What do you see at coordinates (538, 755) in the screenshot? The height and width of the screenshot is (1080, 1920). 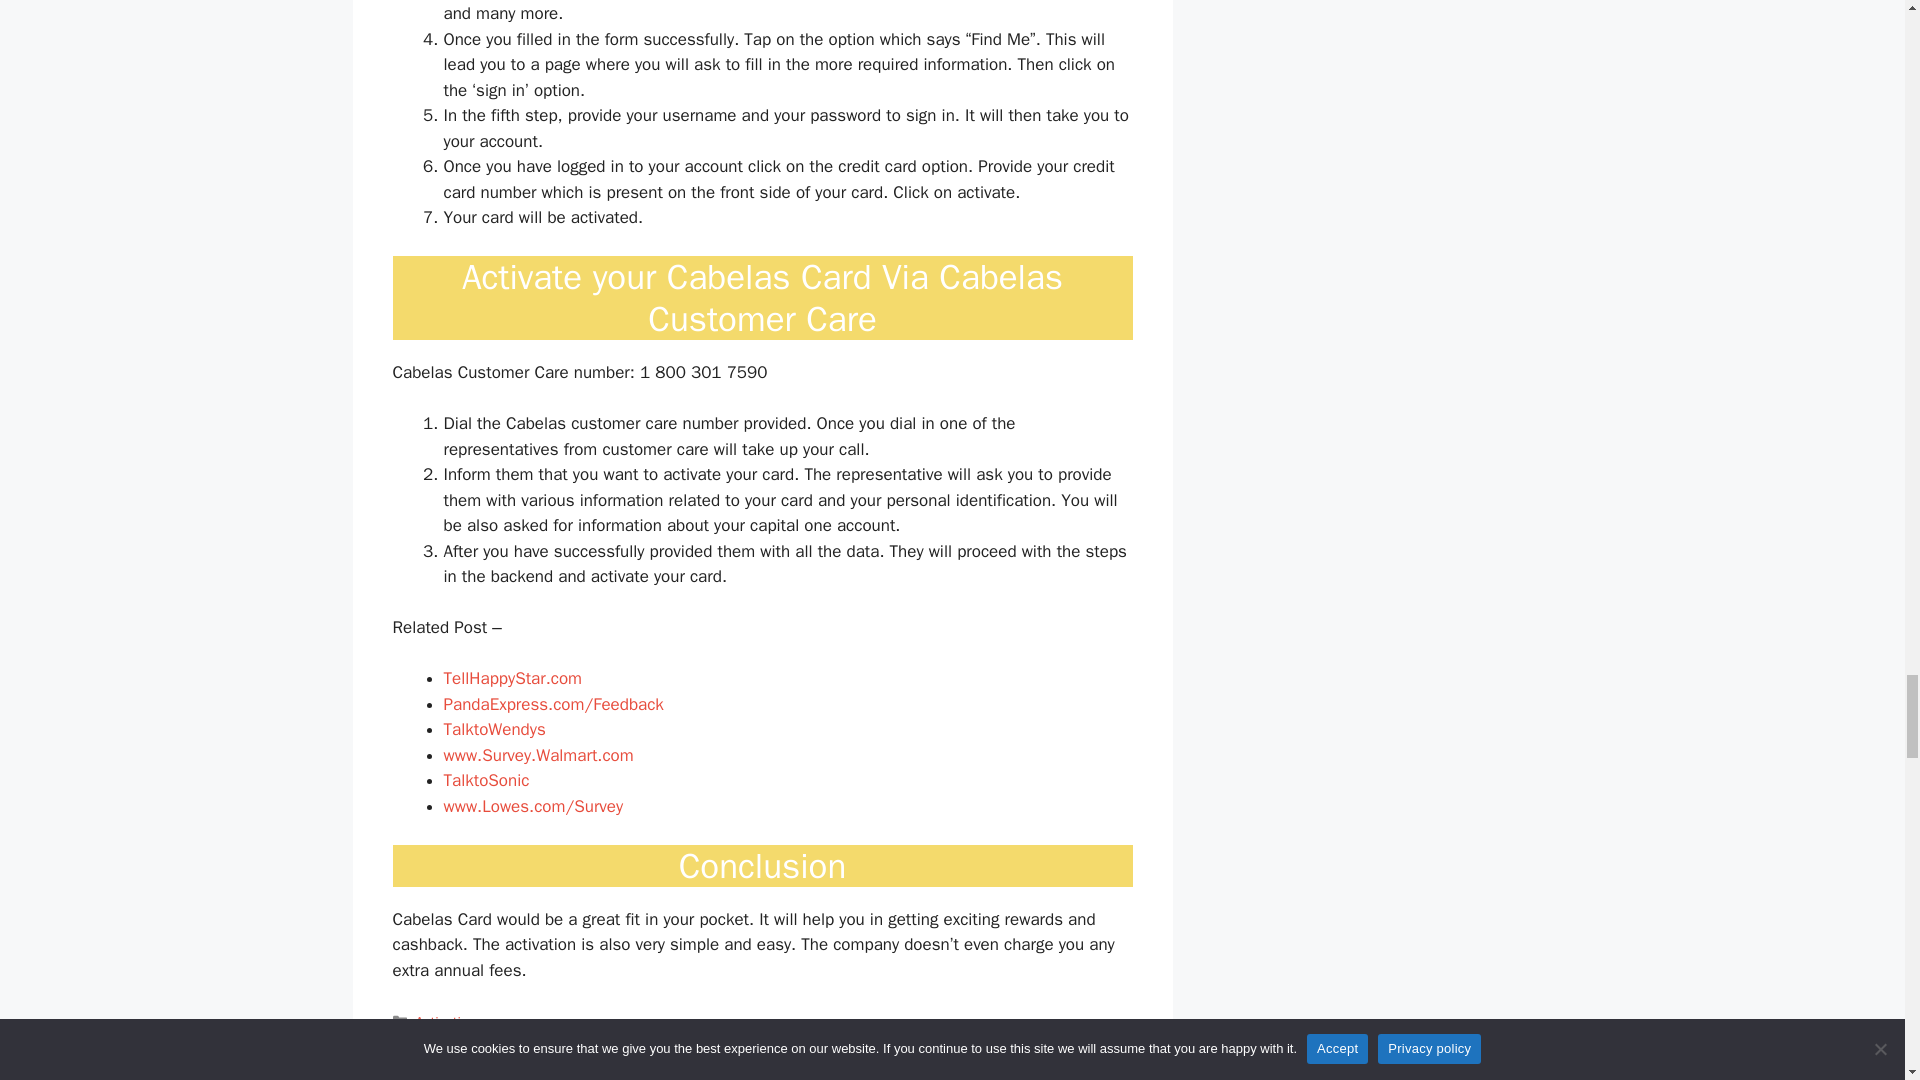 I see `www.Survey.Walmart.com` at bounding box center [538, 755].